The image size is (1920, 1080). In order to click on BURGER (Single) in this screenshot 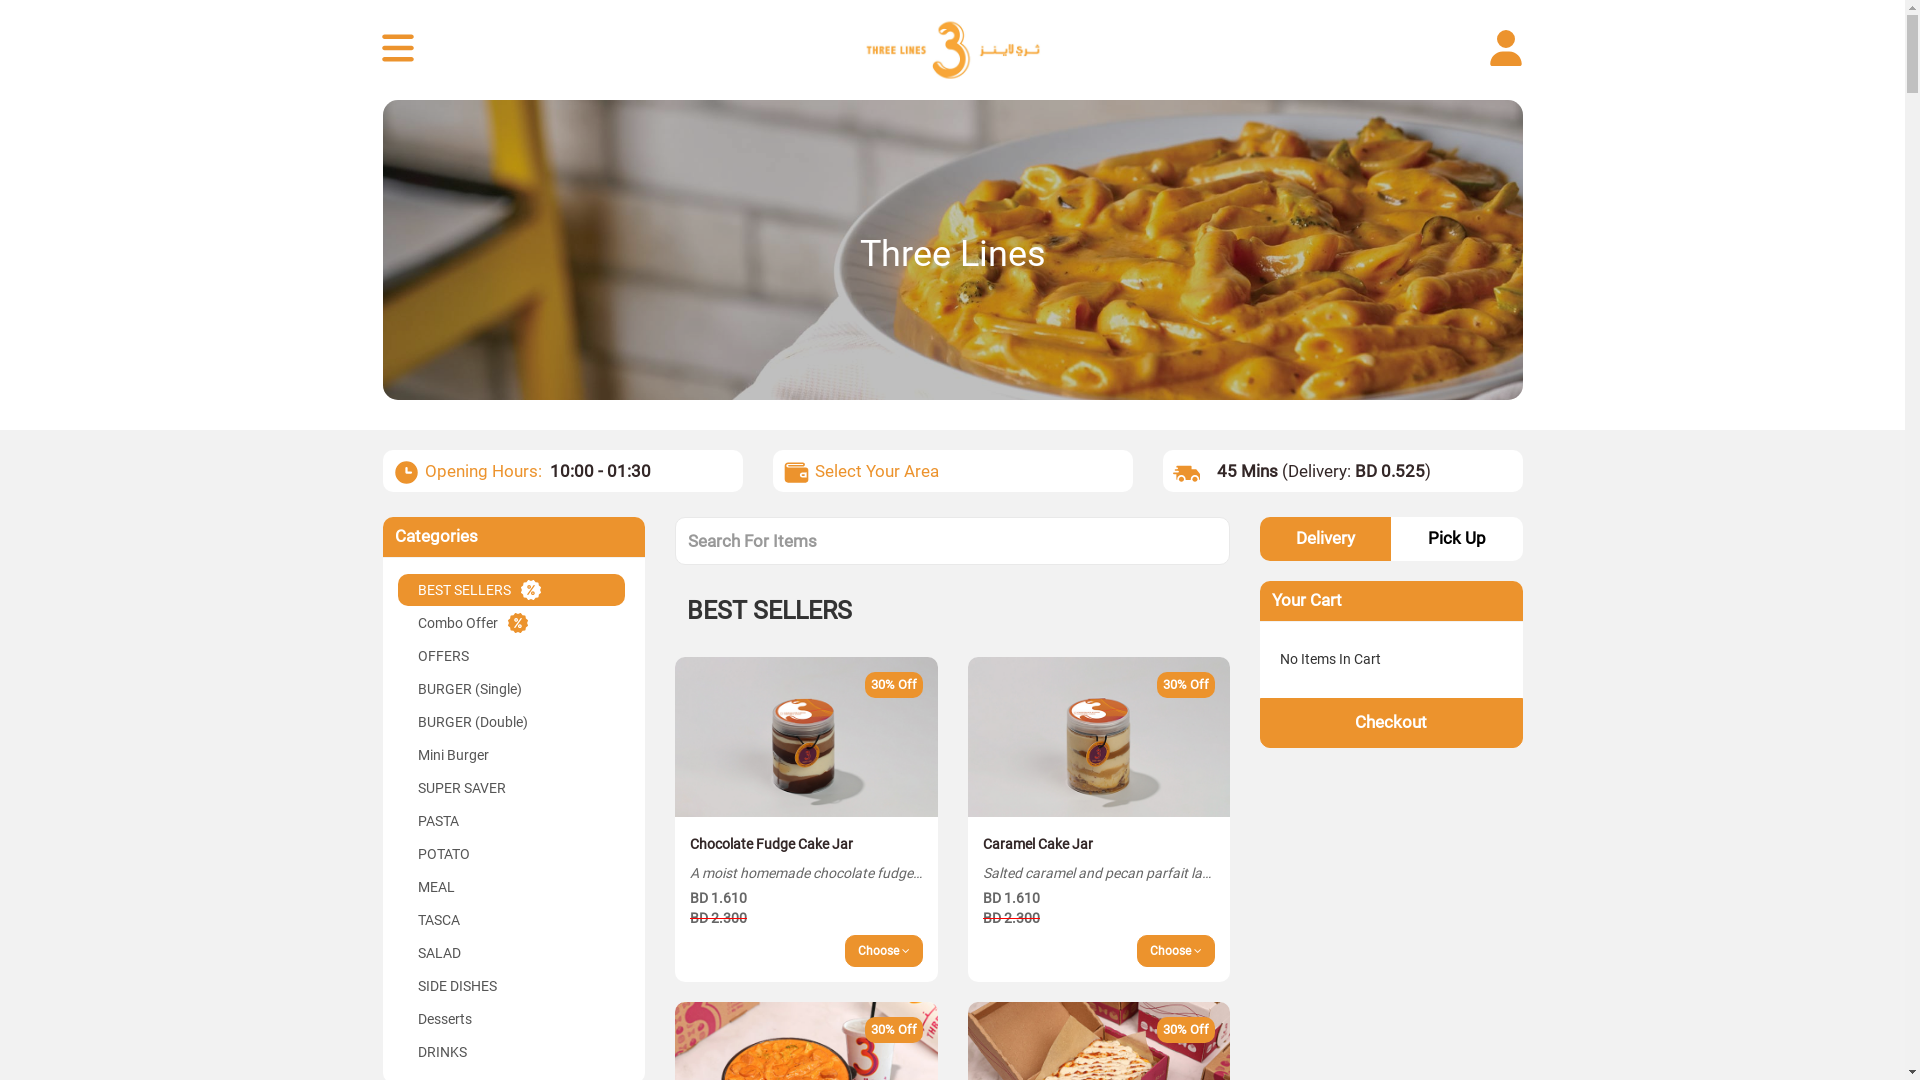, I will do `click(512, 689)`.